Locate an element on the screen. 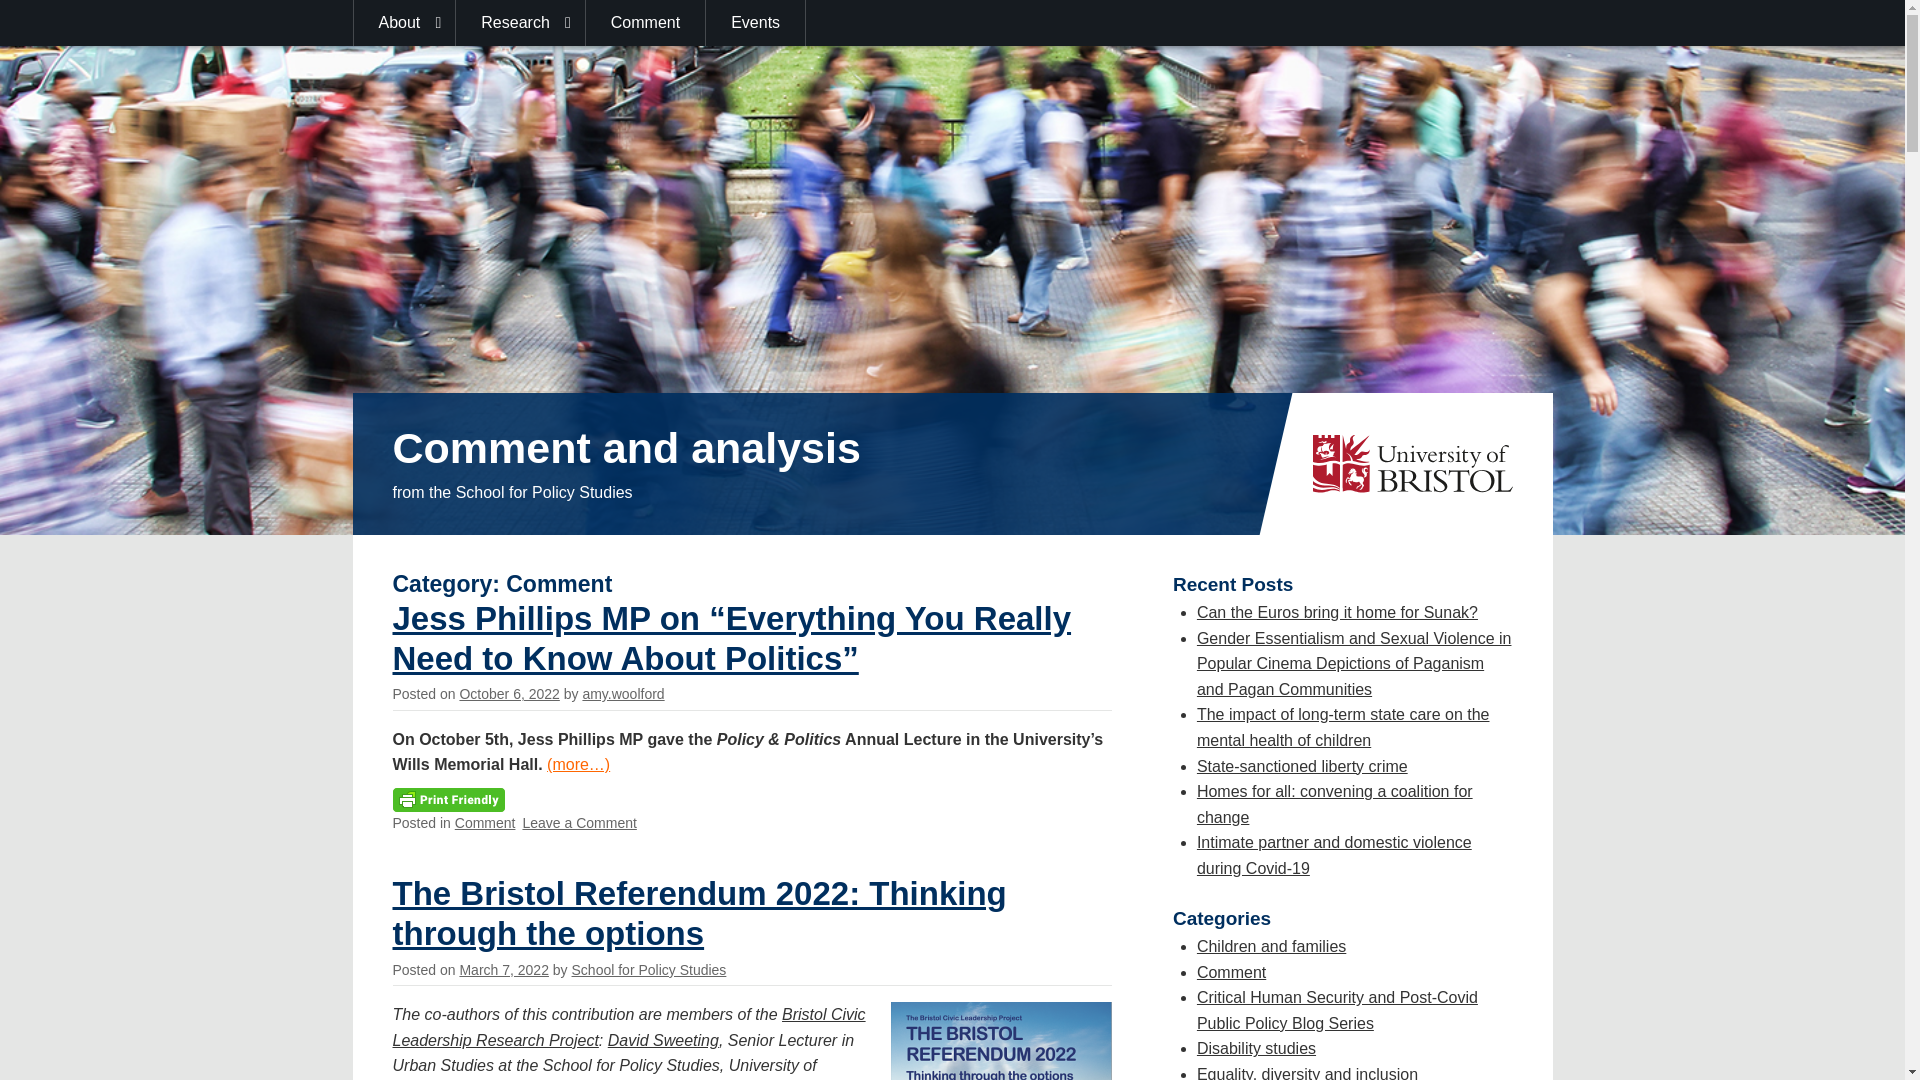  March 7, 2022 is located at coordinates (504, 970).